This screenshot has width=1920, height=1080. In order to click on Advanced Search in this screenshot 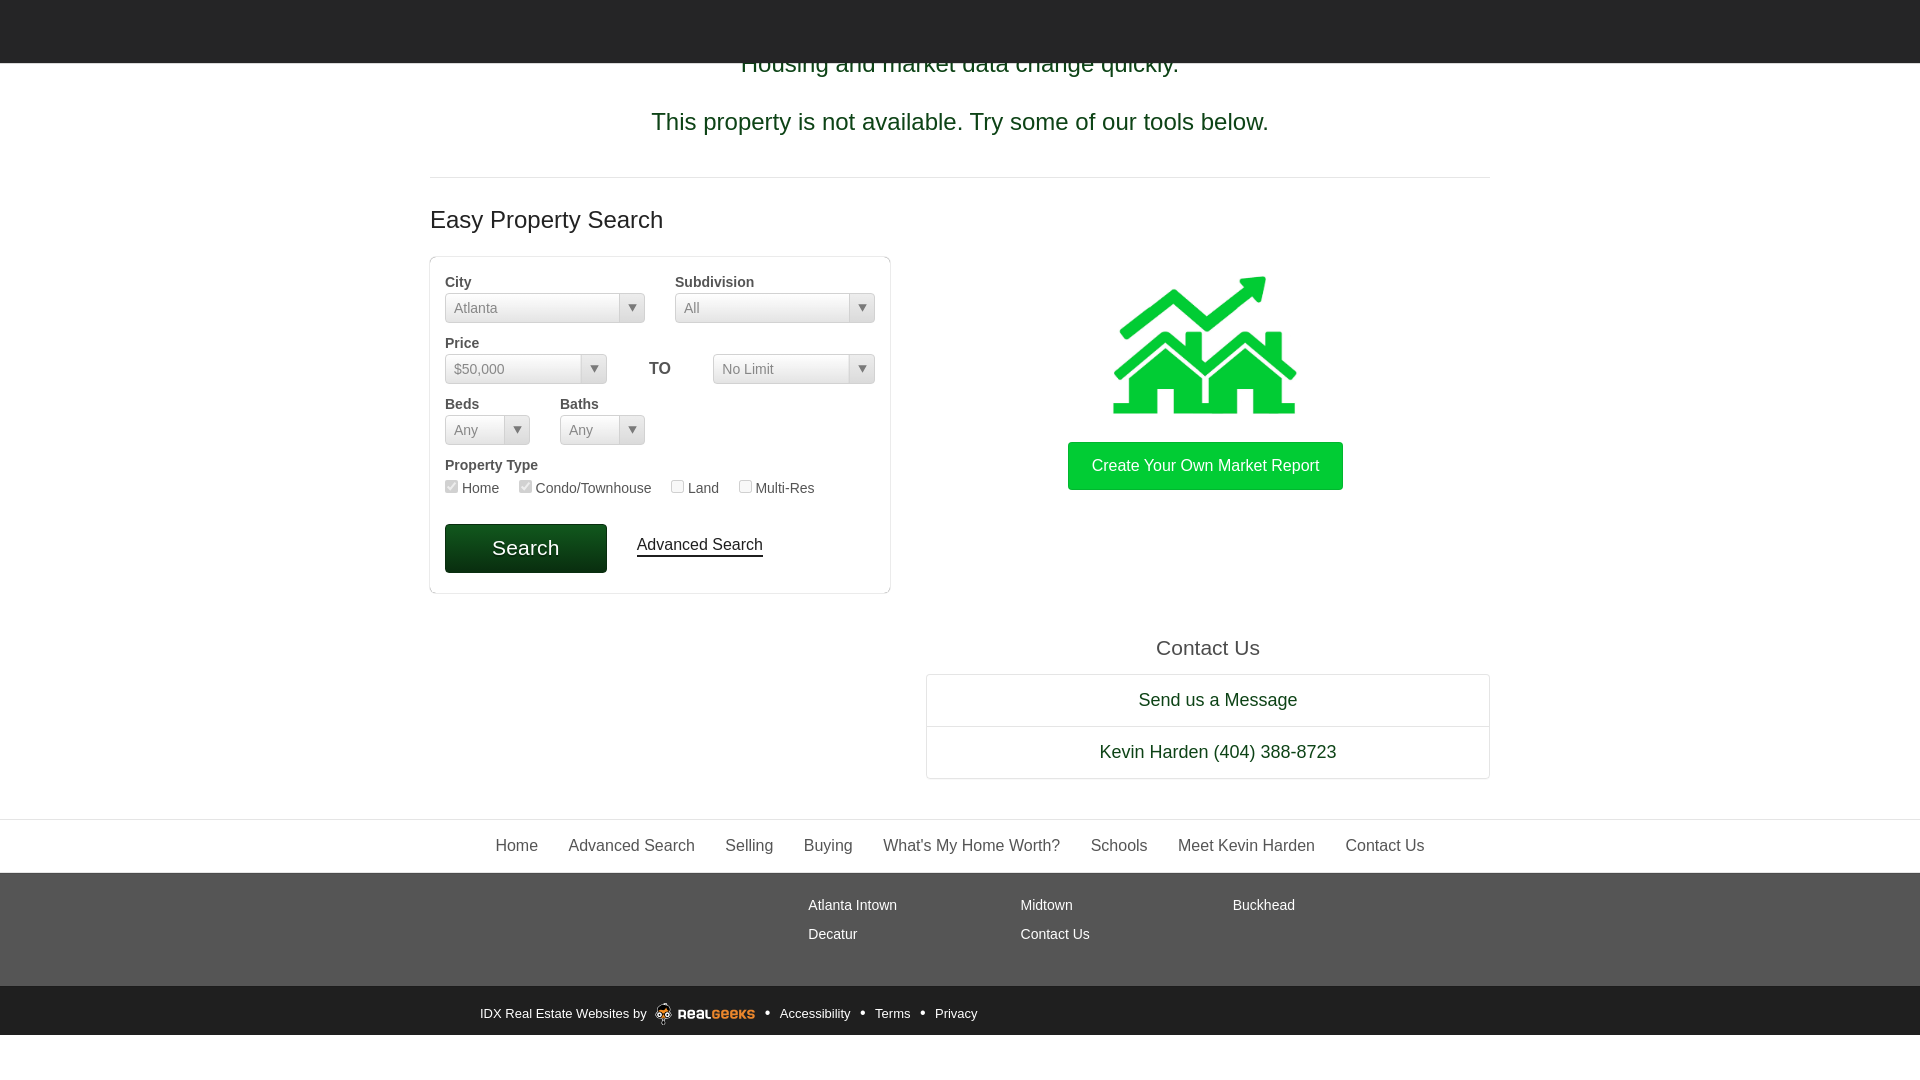, I will do `click(632, 846)`.